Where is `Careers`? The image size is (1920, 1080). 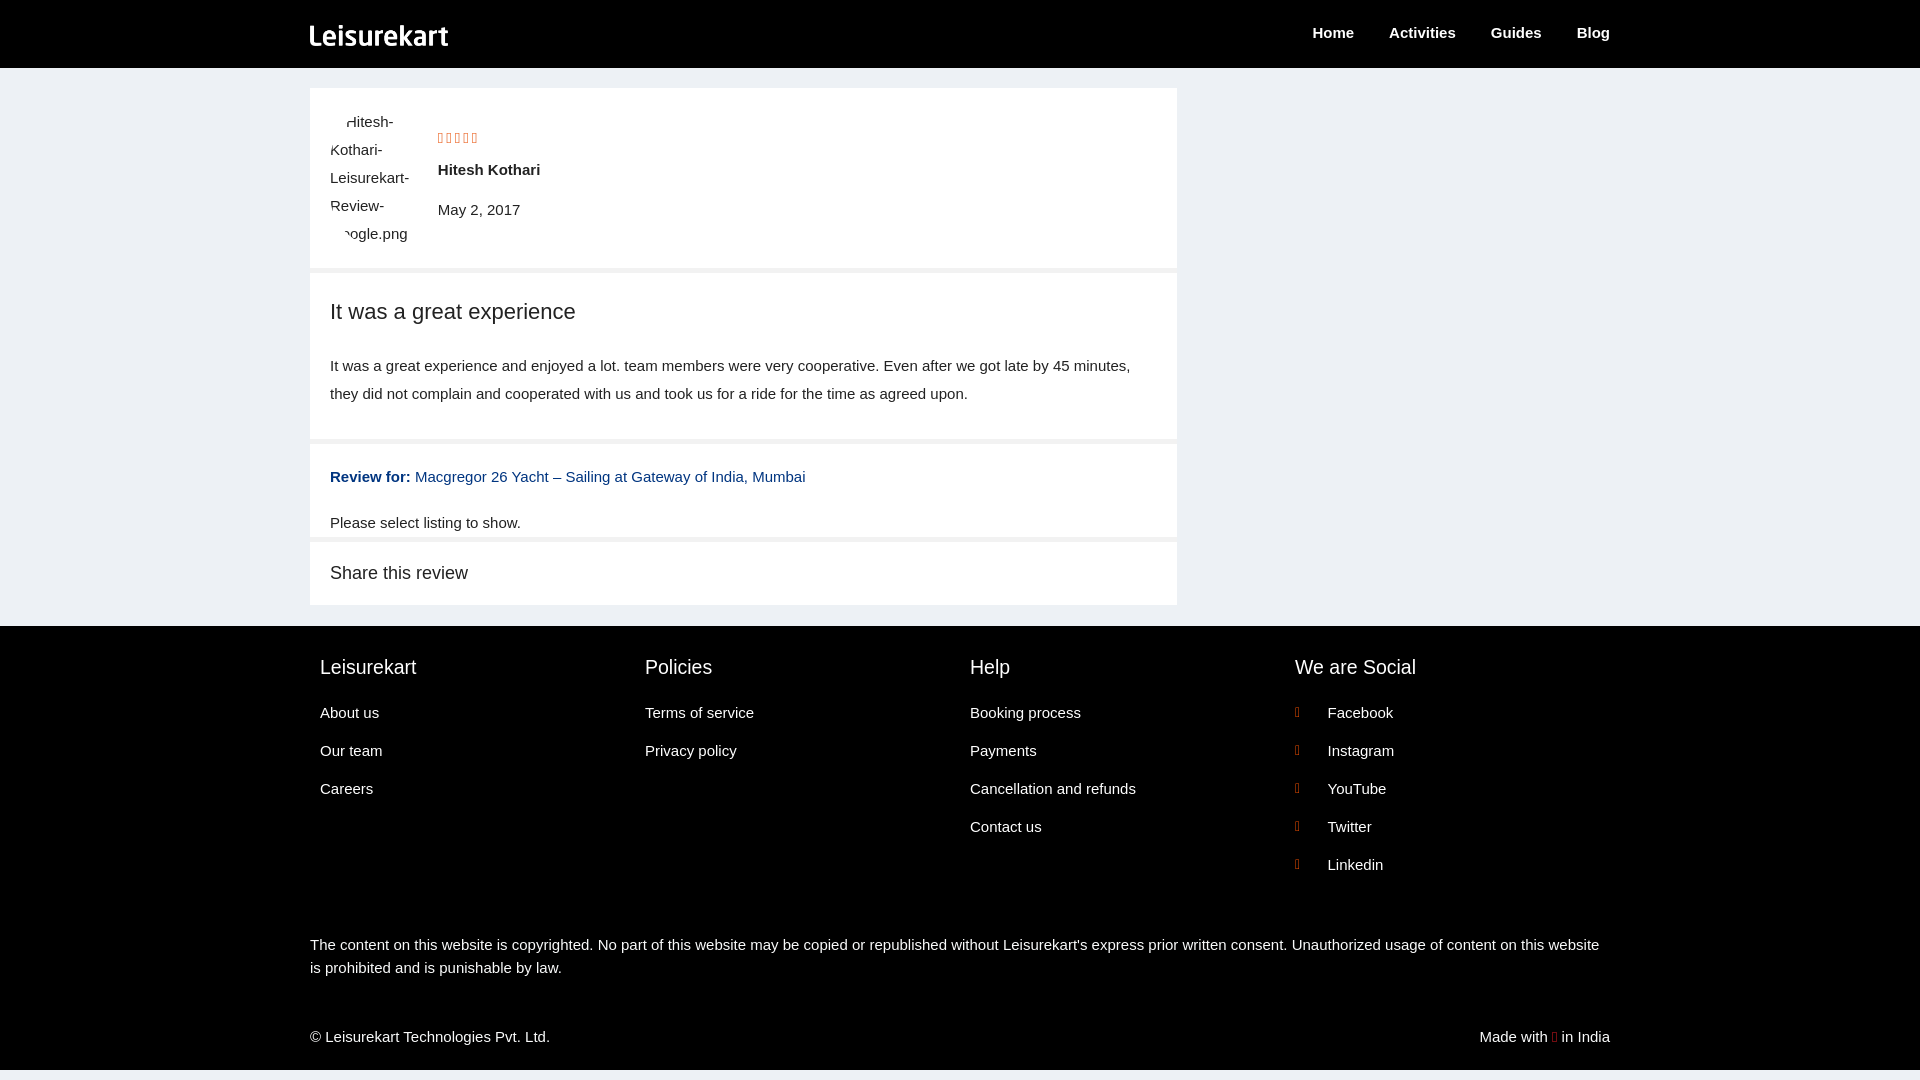
Careers is located at coordinates (472, 789).